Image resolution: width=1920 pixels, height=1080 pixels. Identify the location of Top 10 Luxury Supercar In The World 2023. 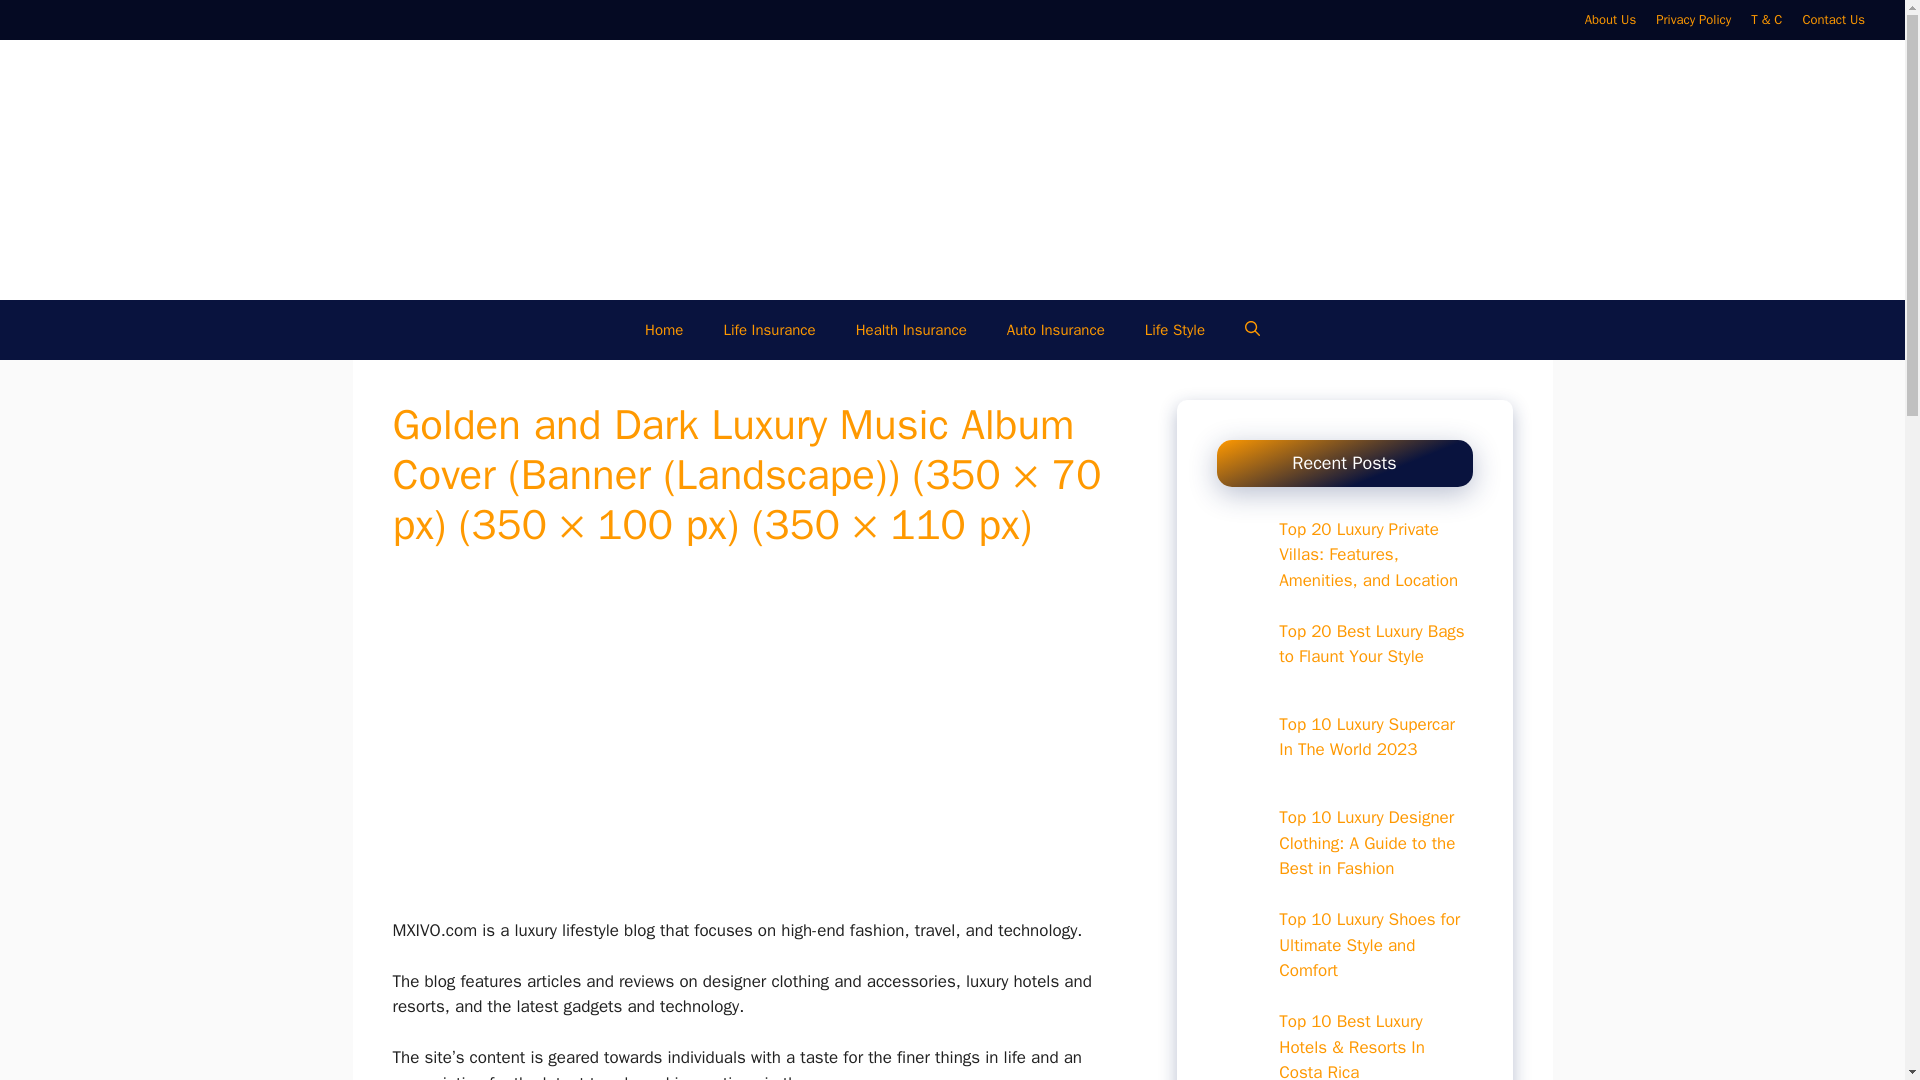
(1366, 737).